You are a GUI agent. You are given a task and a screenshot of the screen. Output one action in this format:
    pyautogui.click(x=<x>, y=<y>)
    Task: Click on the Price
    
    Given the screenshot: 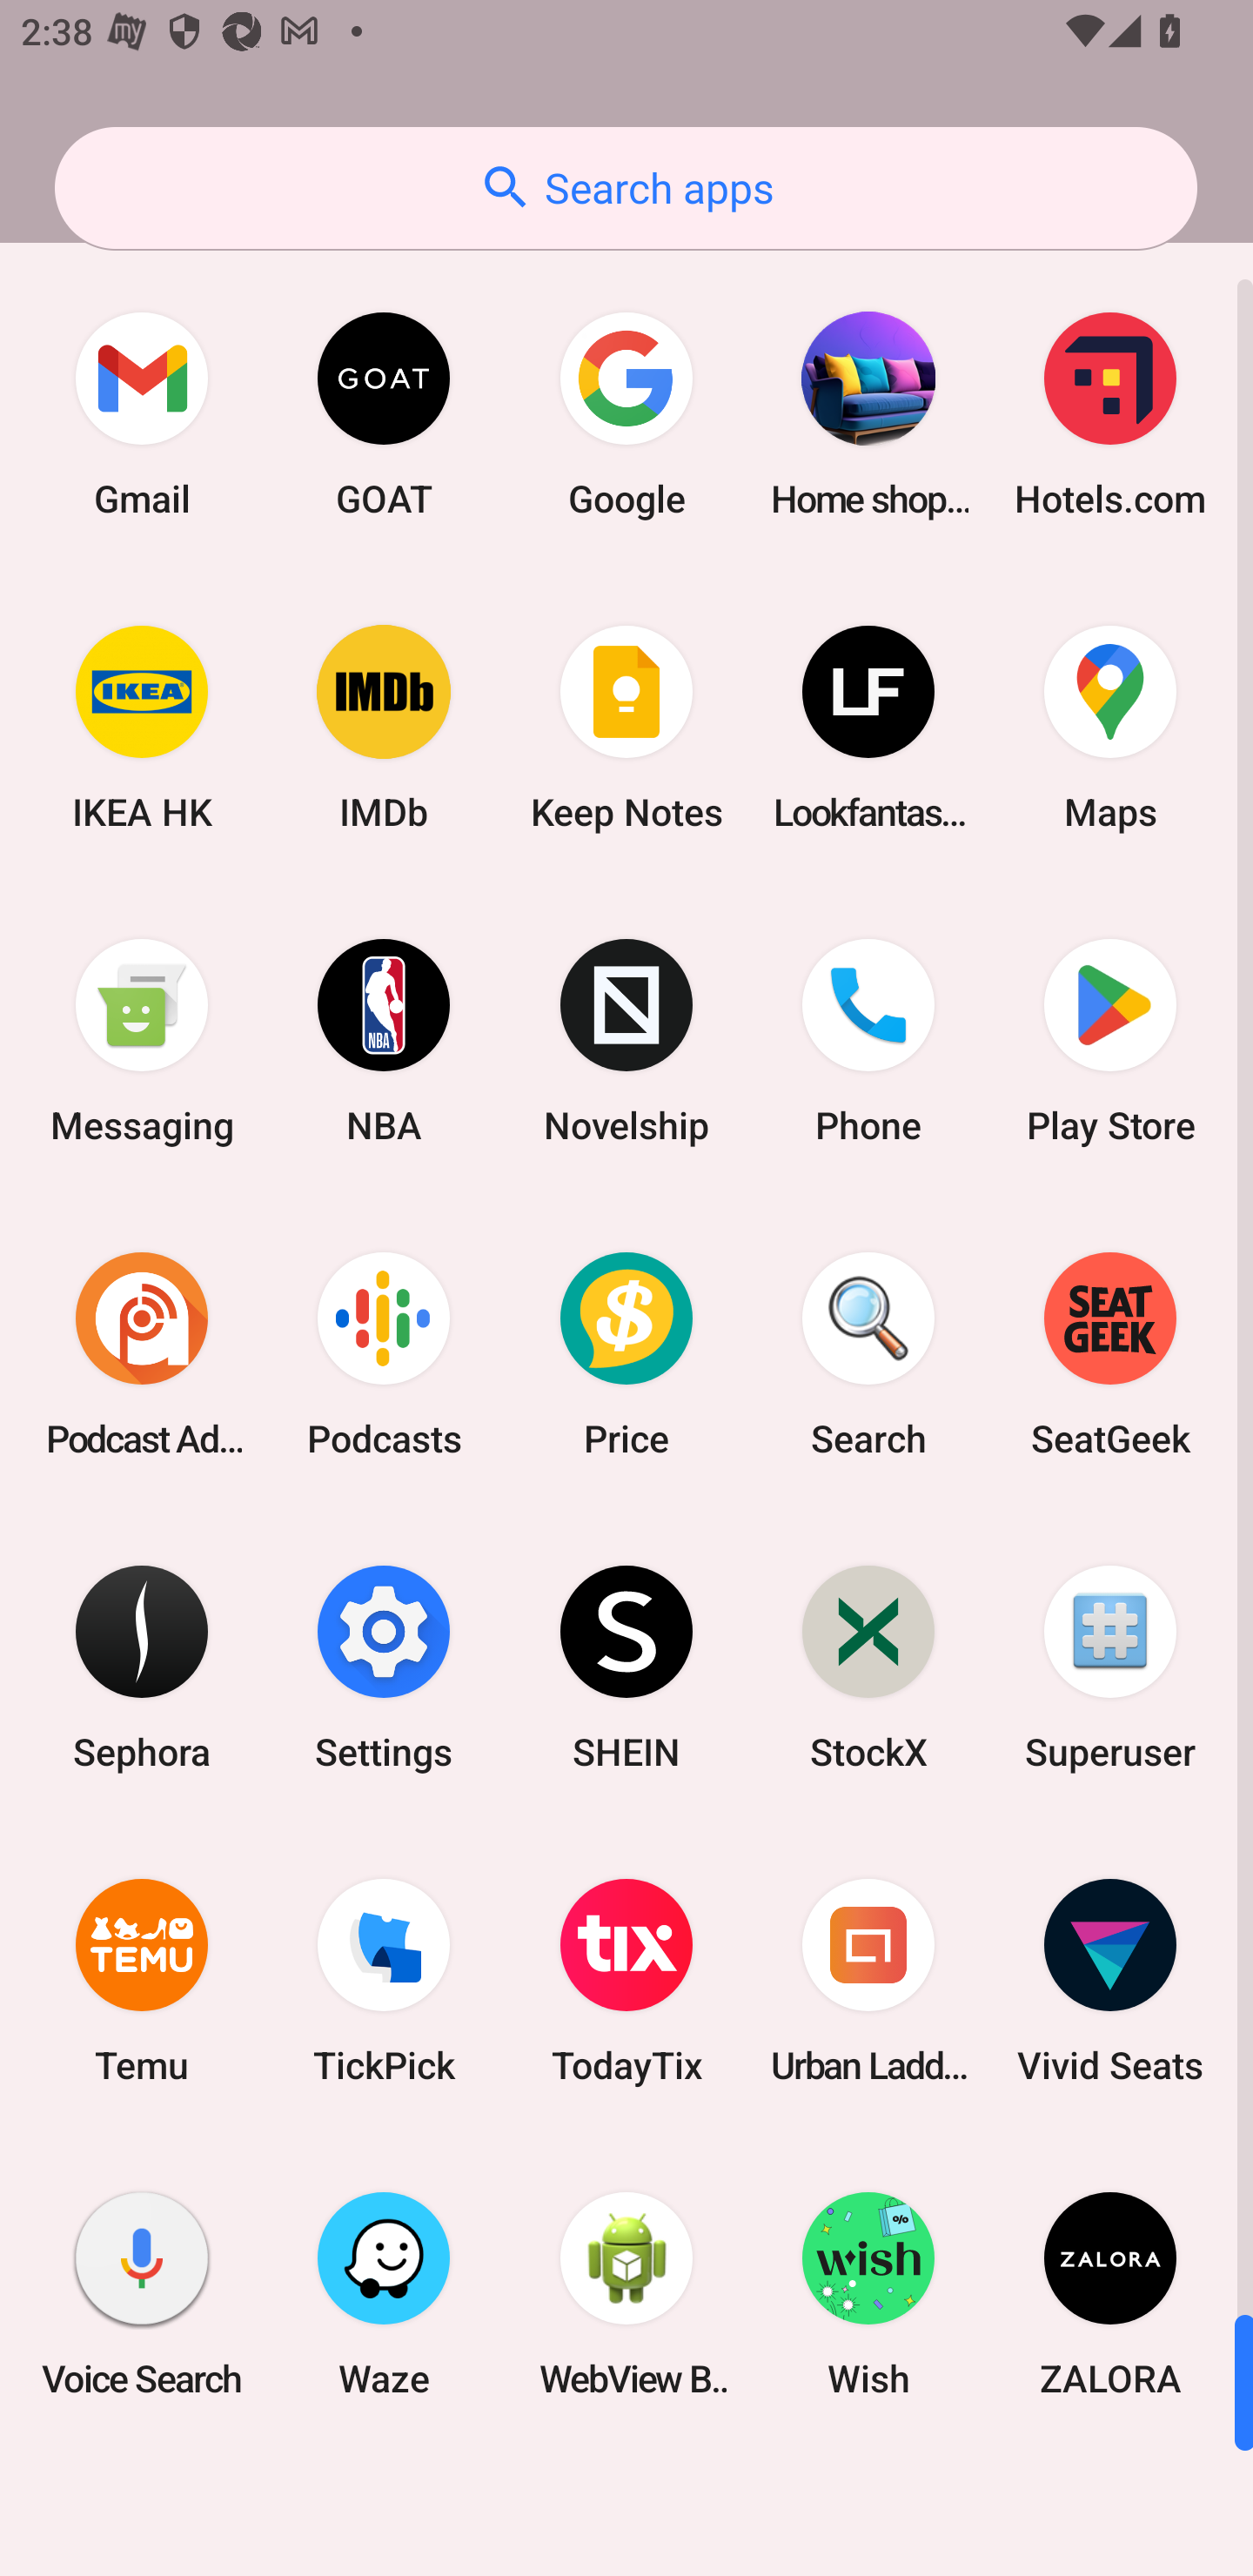 What is the action you would take?
    pyautogui.click(x=626, y=1353)
    